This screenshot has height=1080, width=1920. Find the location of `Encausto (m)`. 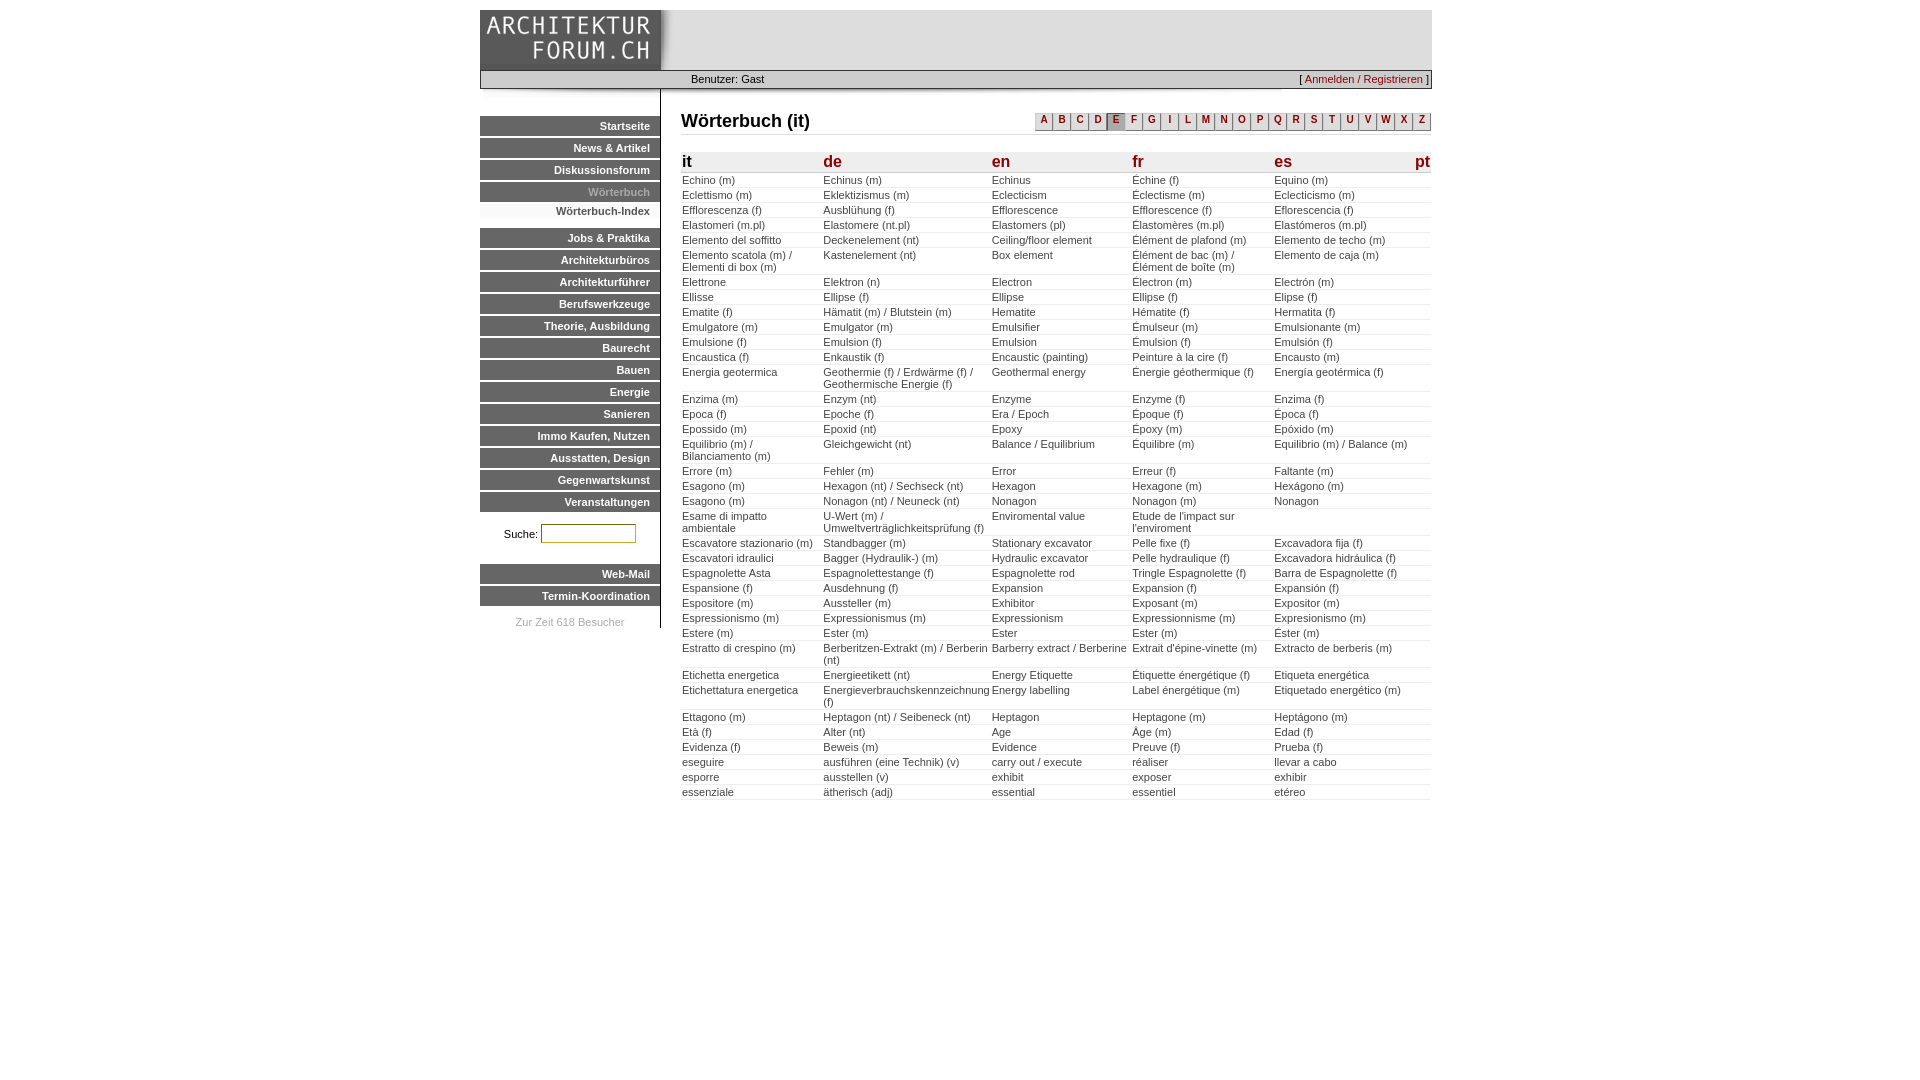

Encausto (m) is located at coordinates (1306, 357).